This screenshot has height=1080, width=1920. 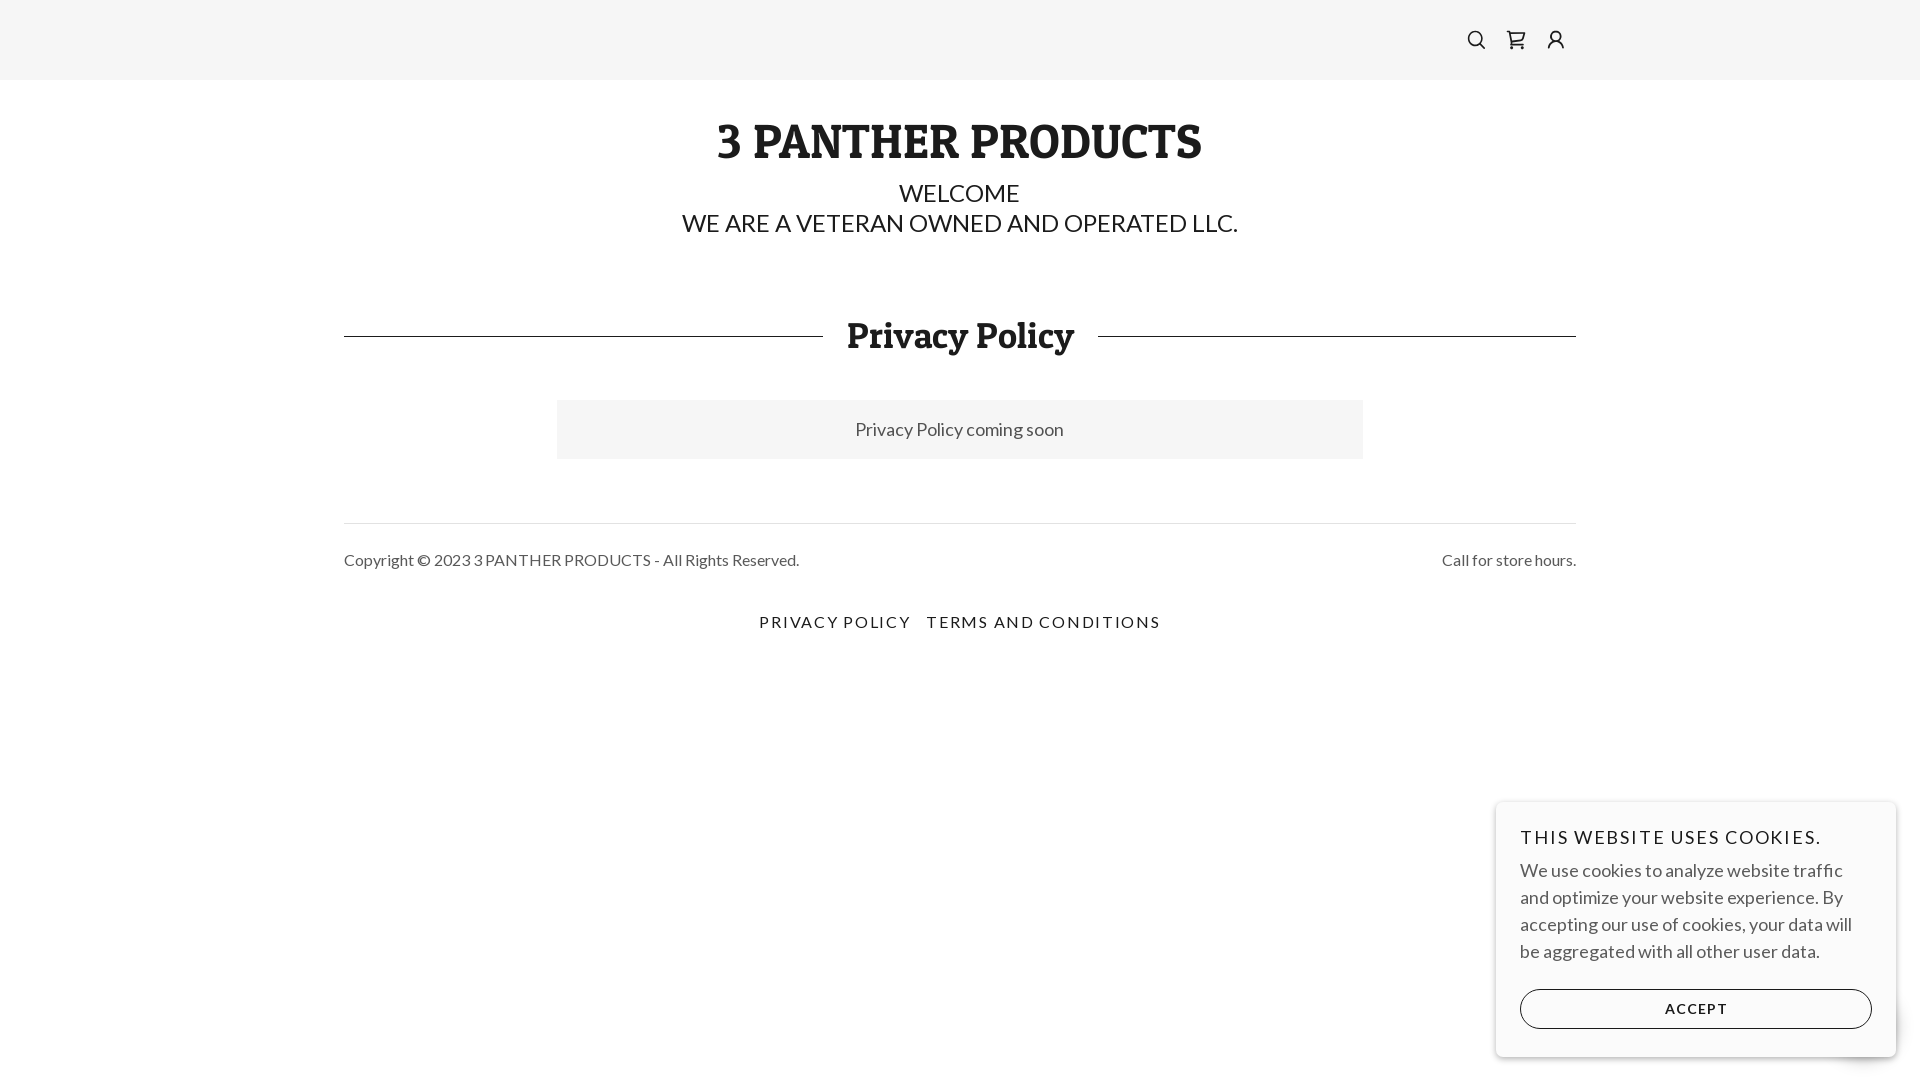 I want to click on 3 PANTHER PRODUCTS, so click(x=960, y=151).